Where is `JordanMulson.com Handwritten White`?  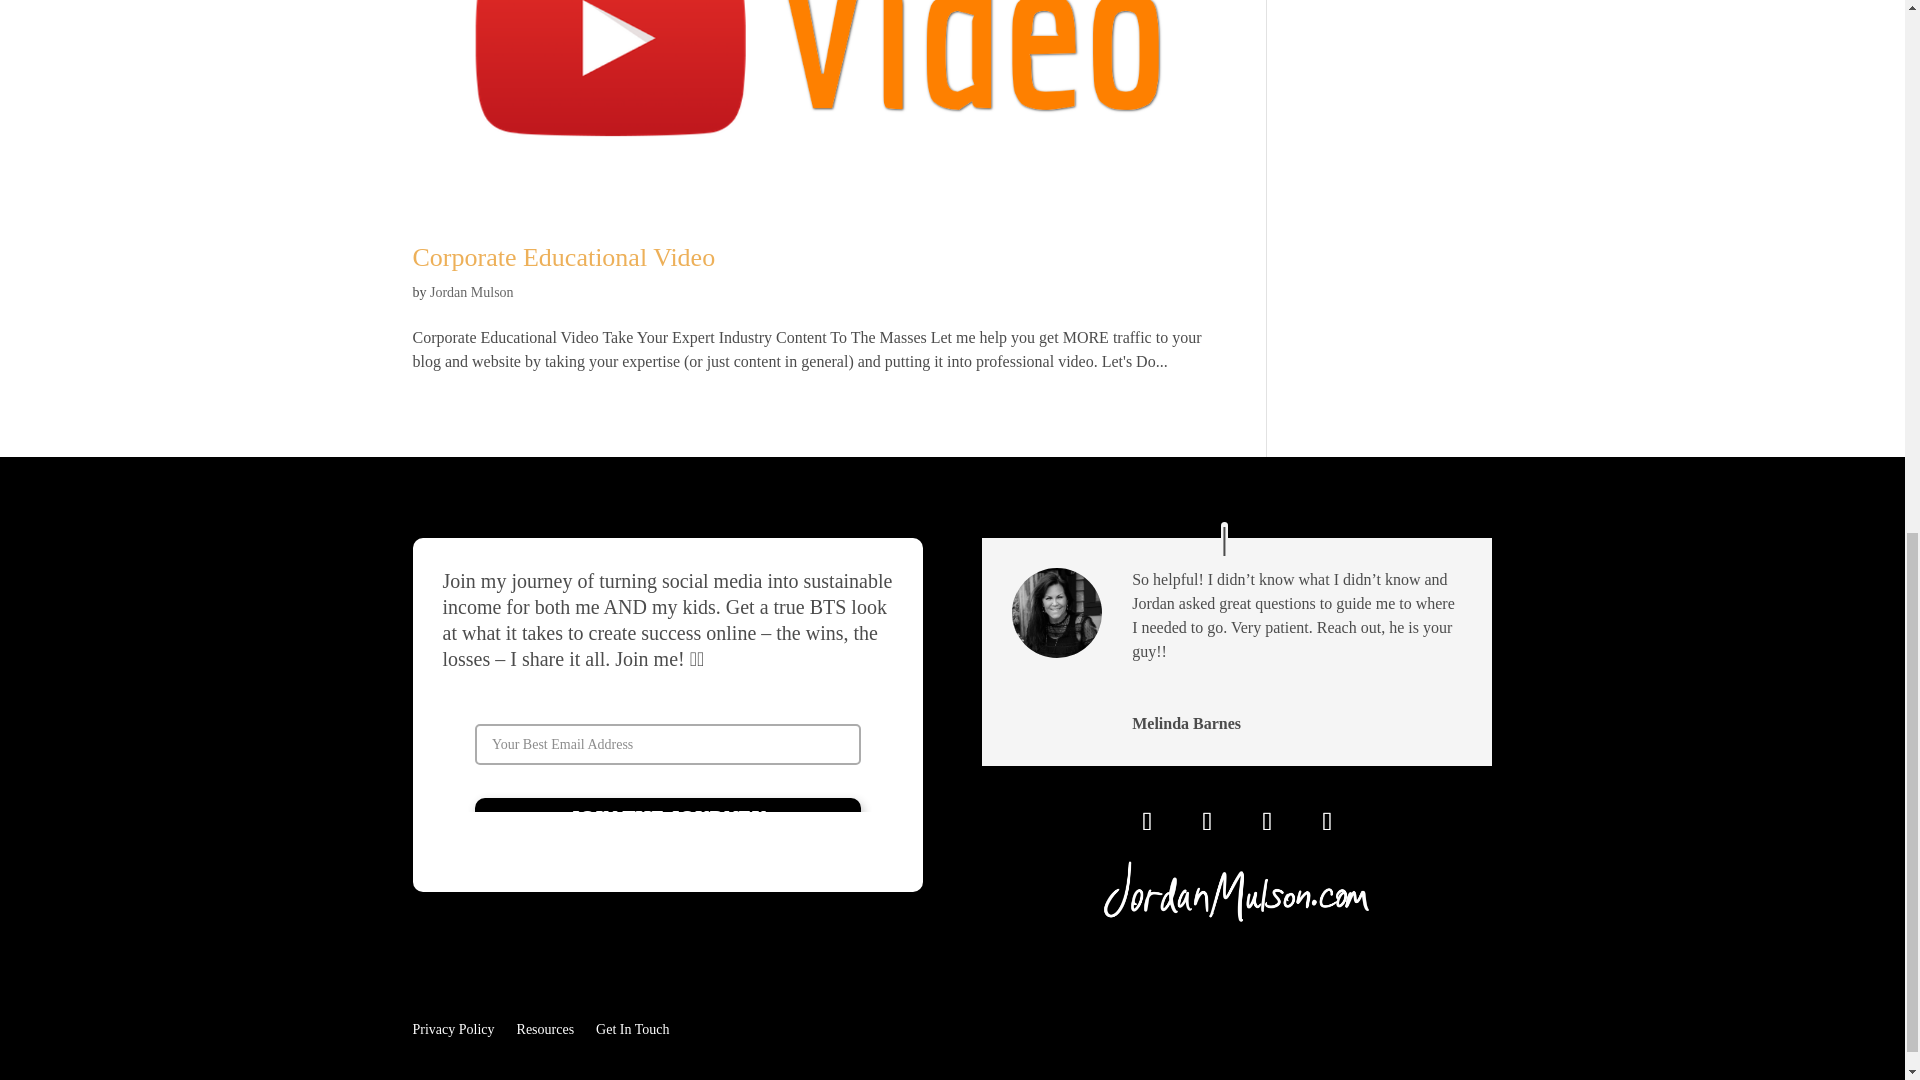 JordanMulson.com Handwritten White is located at coordinates (1237, 891).